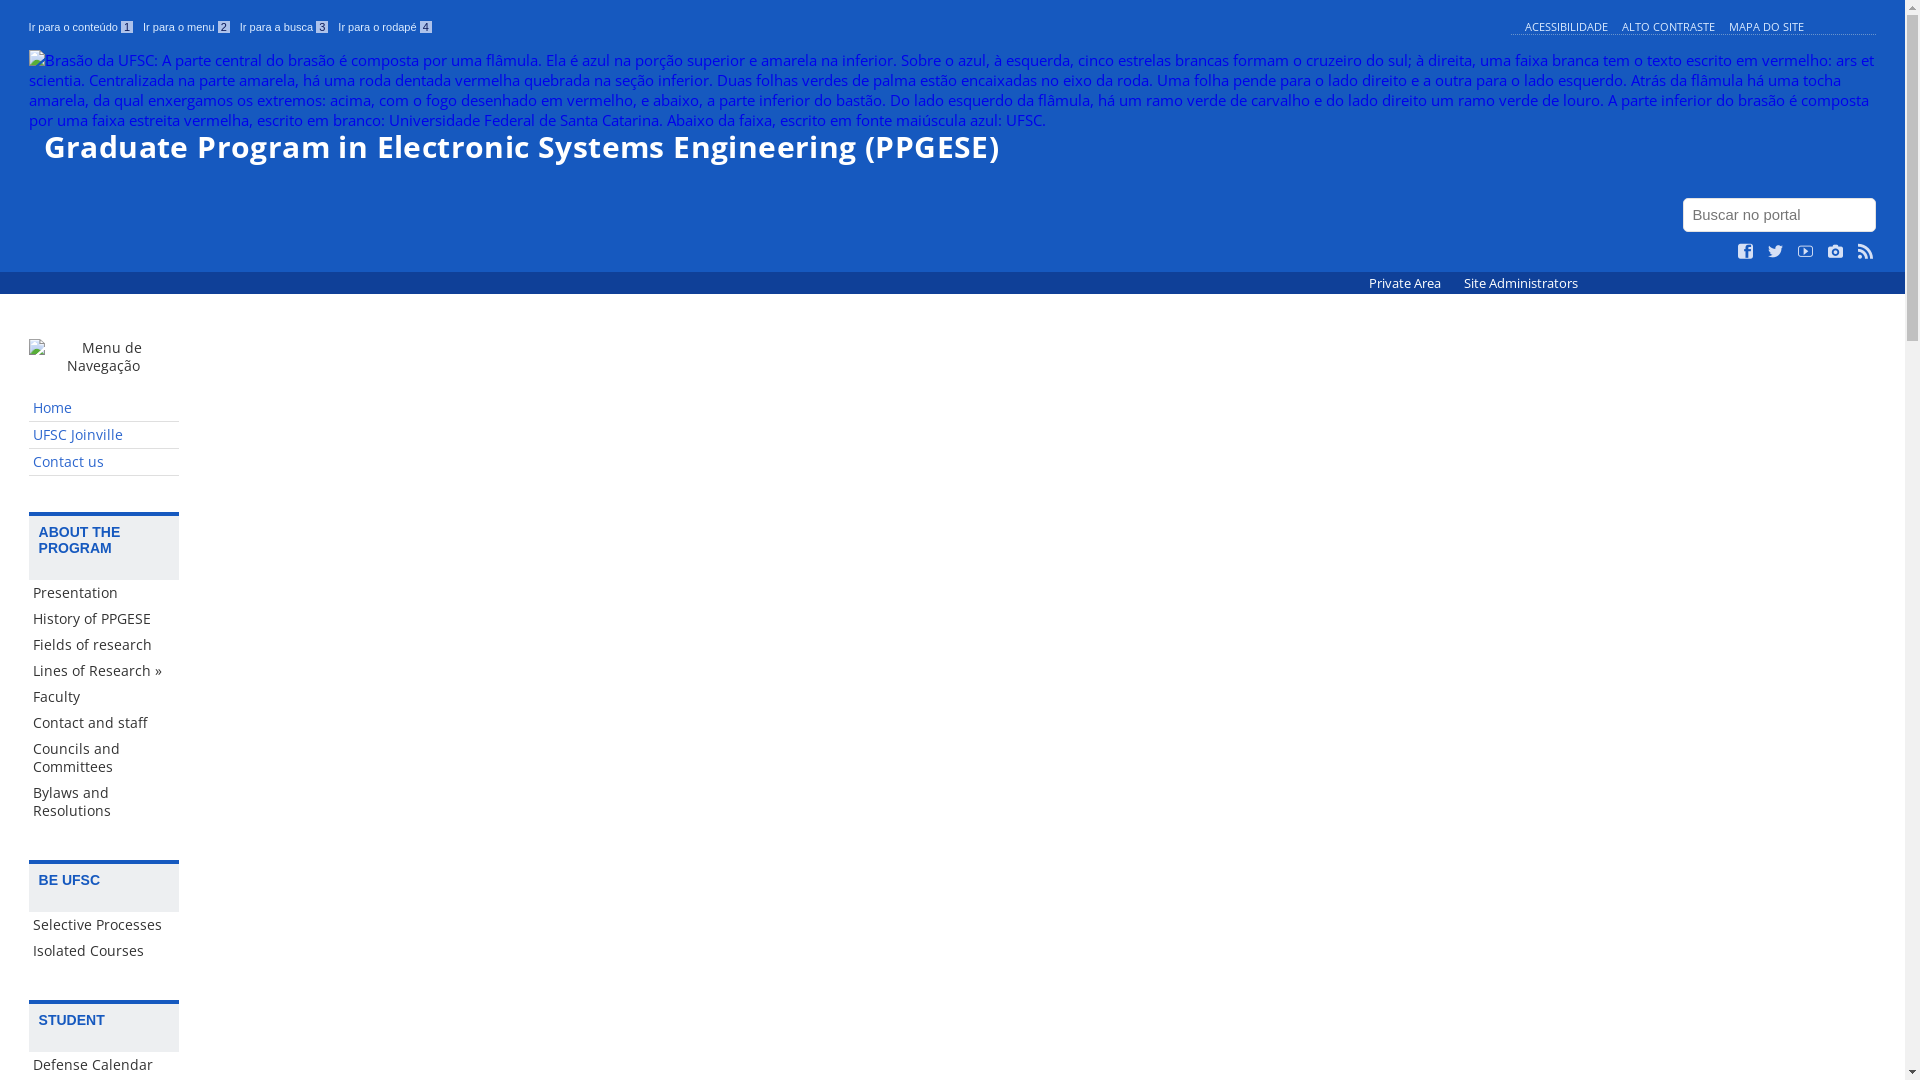 This screenshot has height=1080, width=1920. Describe the element at coordinates (1746, 252) in the screenshot. I see `Curta no Facebook` at that location.